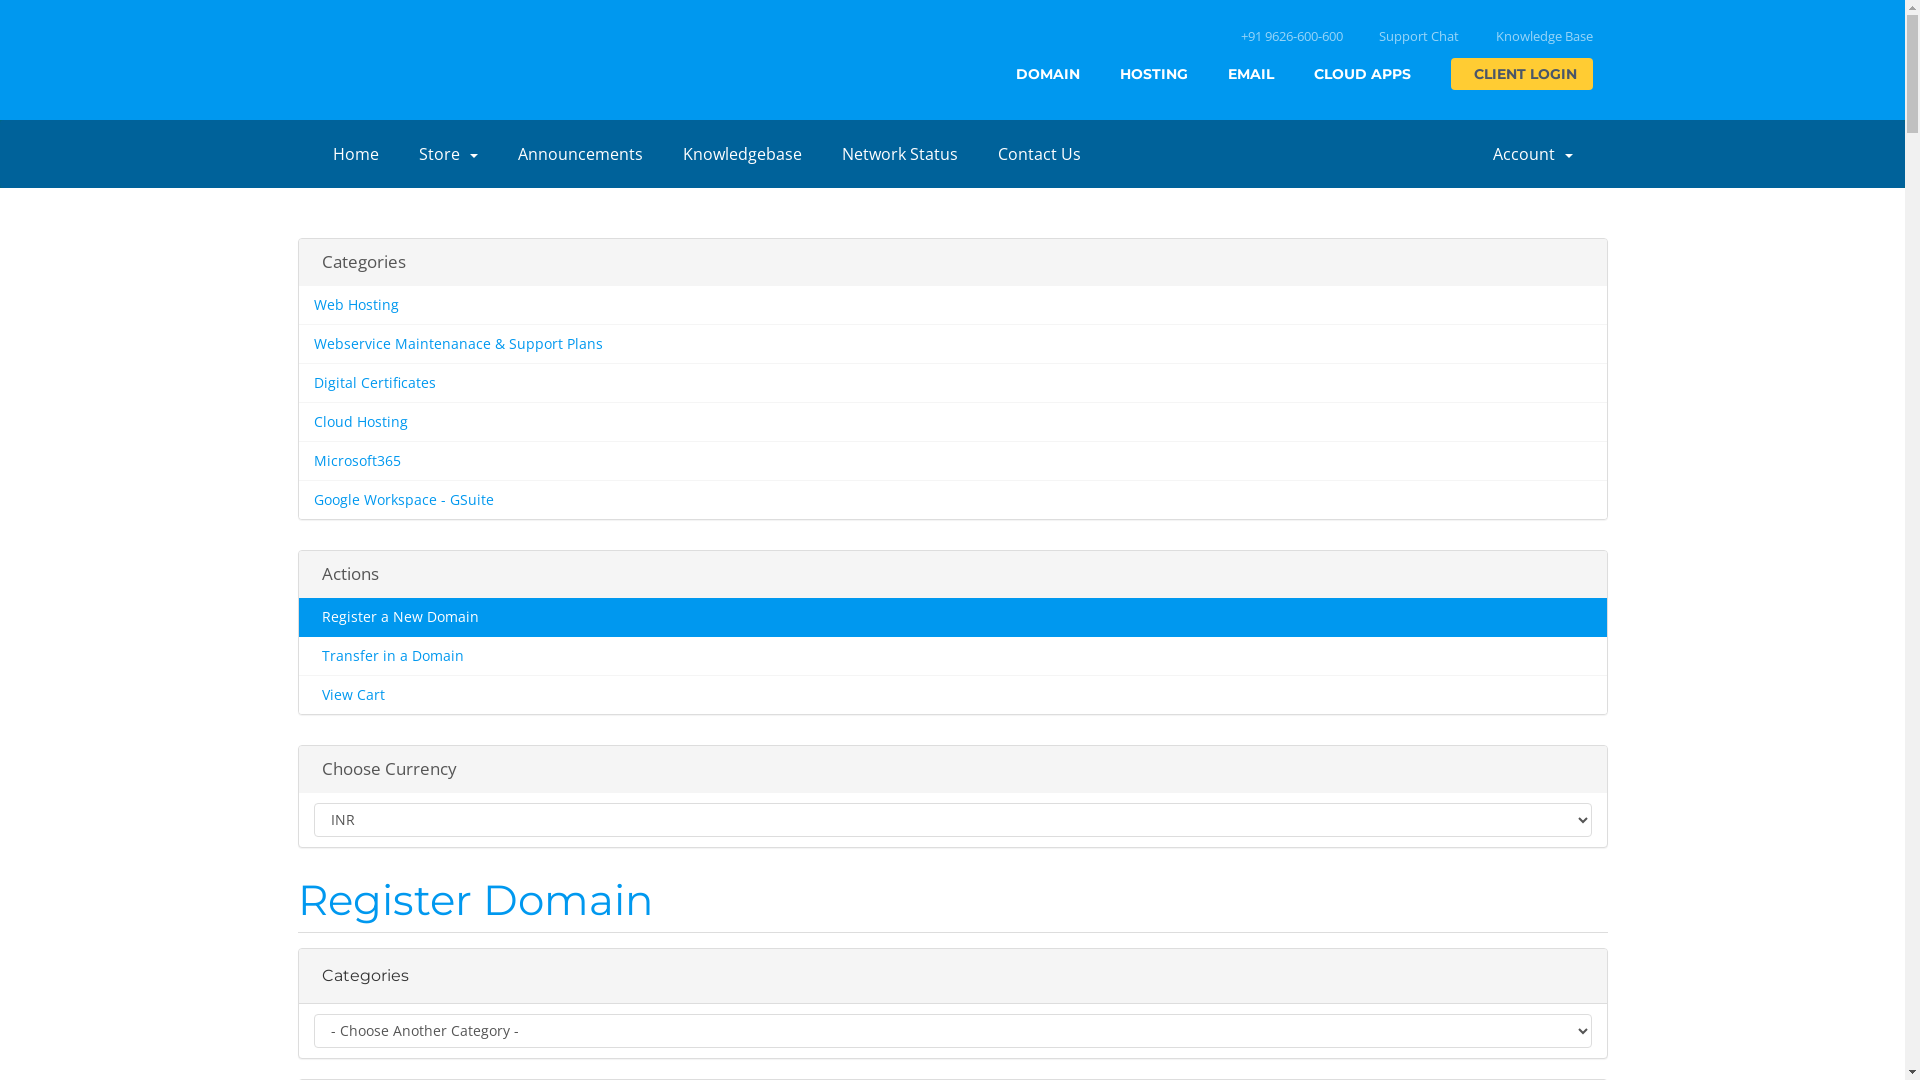 This screenshot has height=1080, width=1920. I want to click on EMAIL, so click(1251, 74).